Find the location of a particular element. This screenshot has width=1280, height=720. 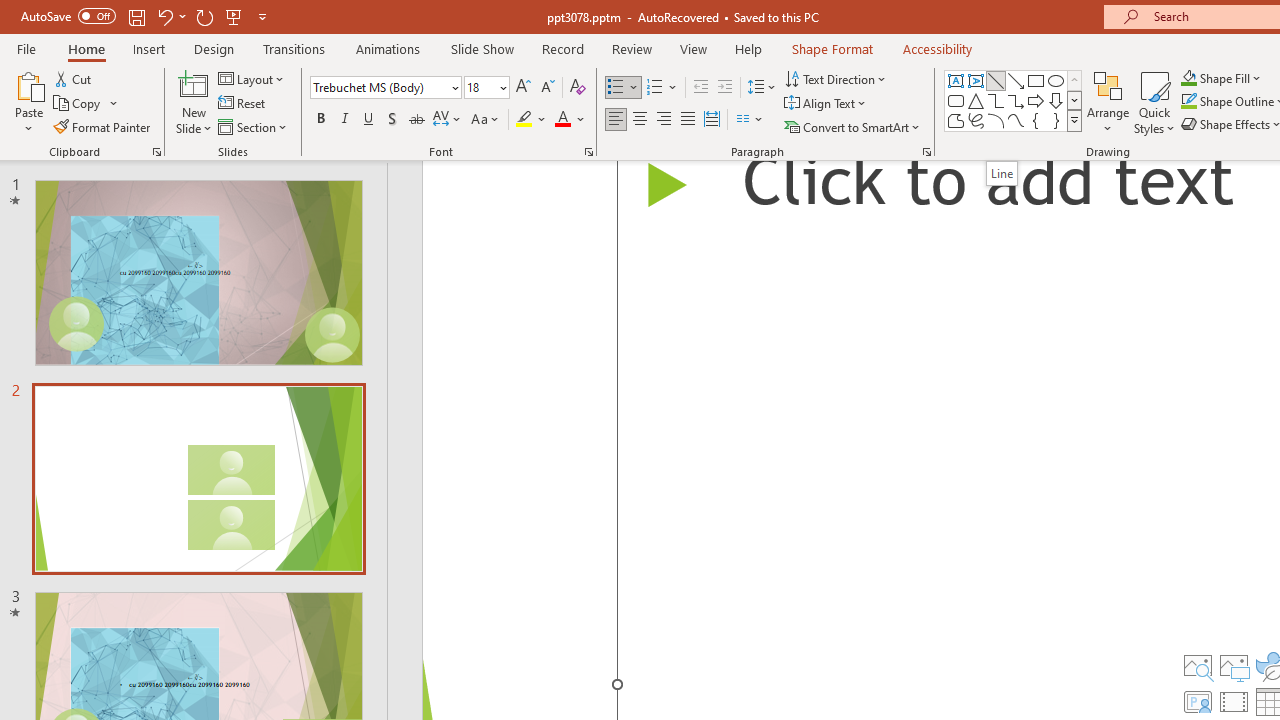

Increase Font Size is located at coordinates (522, 88).